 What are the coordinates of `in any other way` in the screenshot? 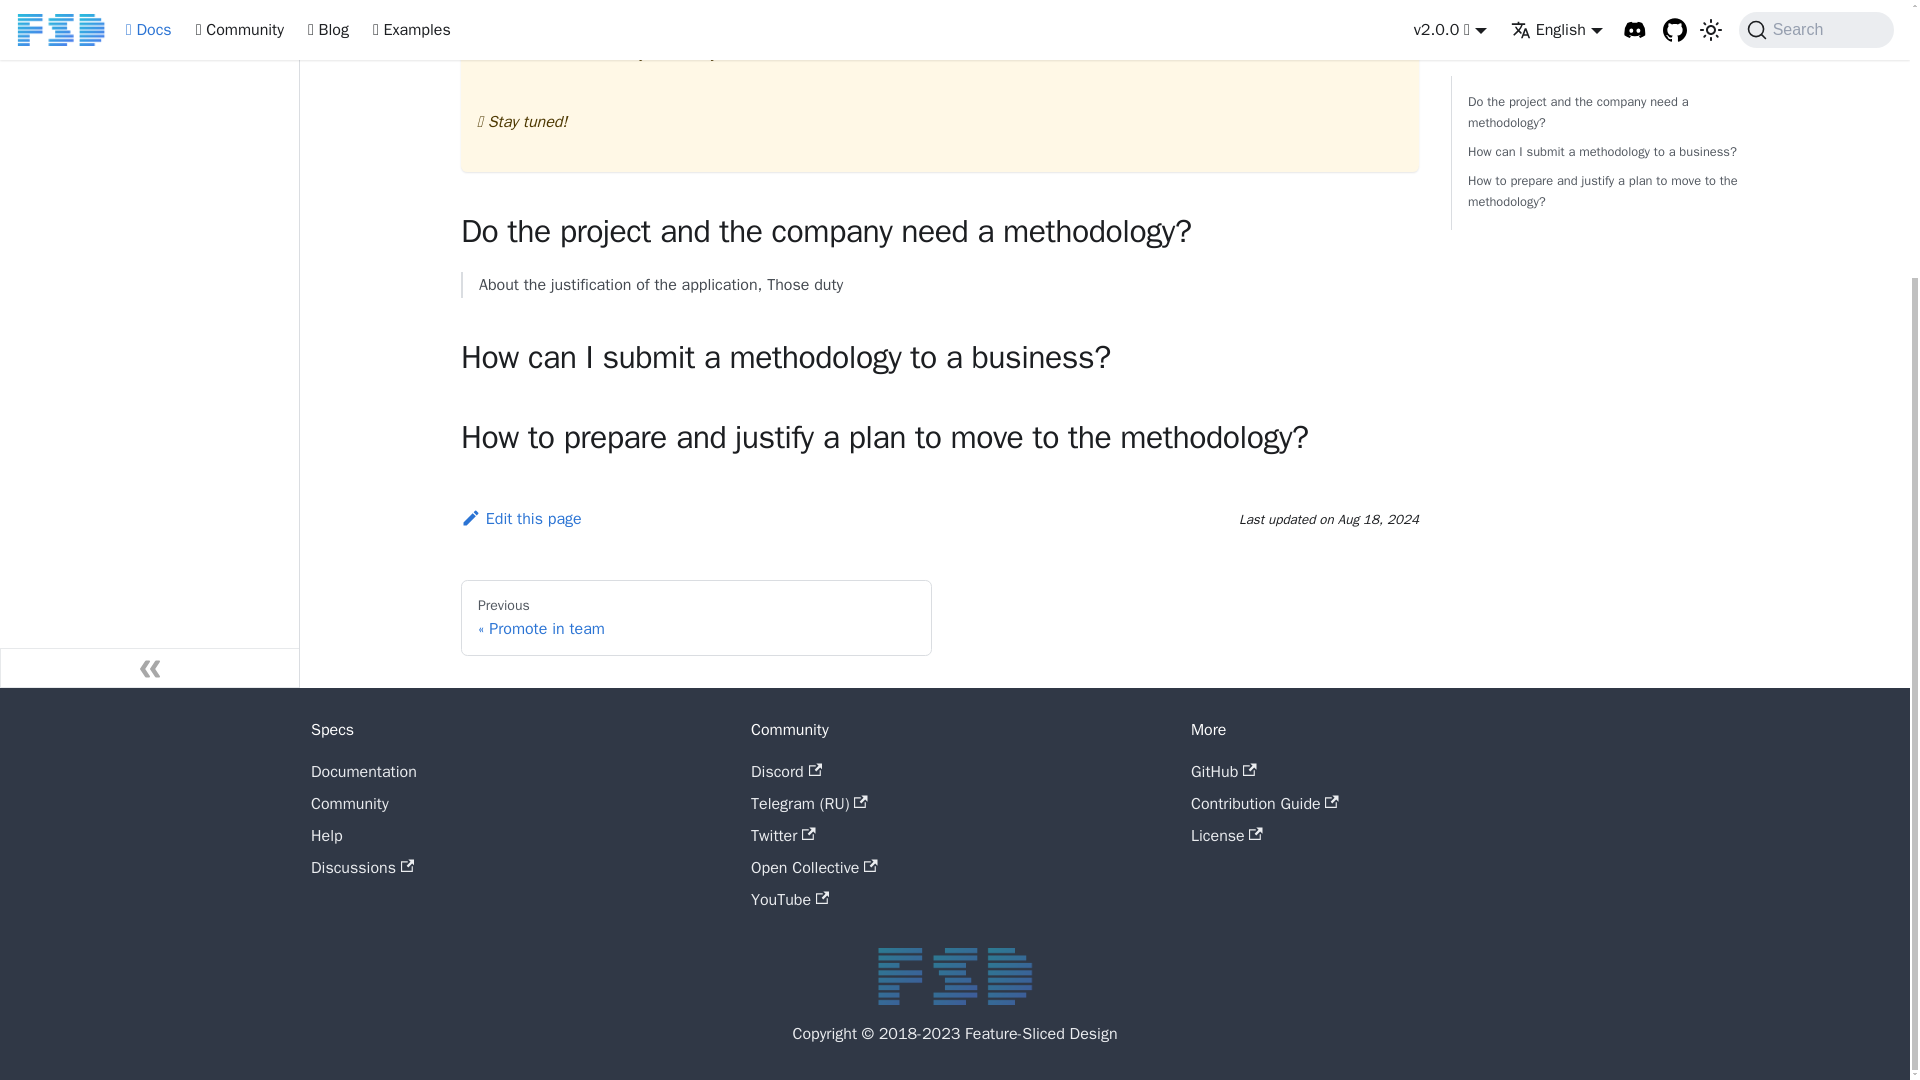 It's located at (661, 52).